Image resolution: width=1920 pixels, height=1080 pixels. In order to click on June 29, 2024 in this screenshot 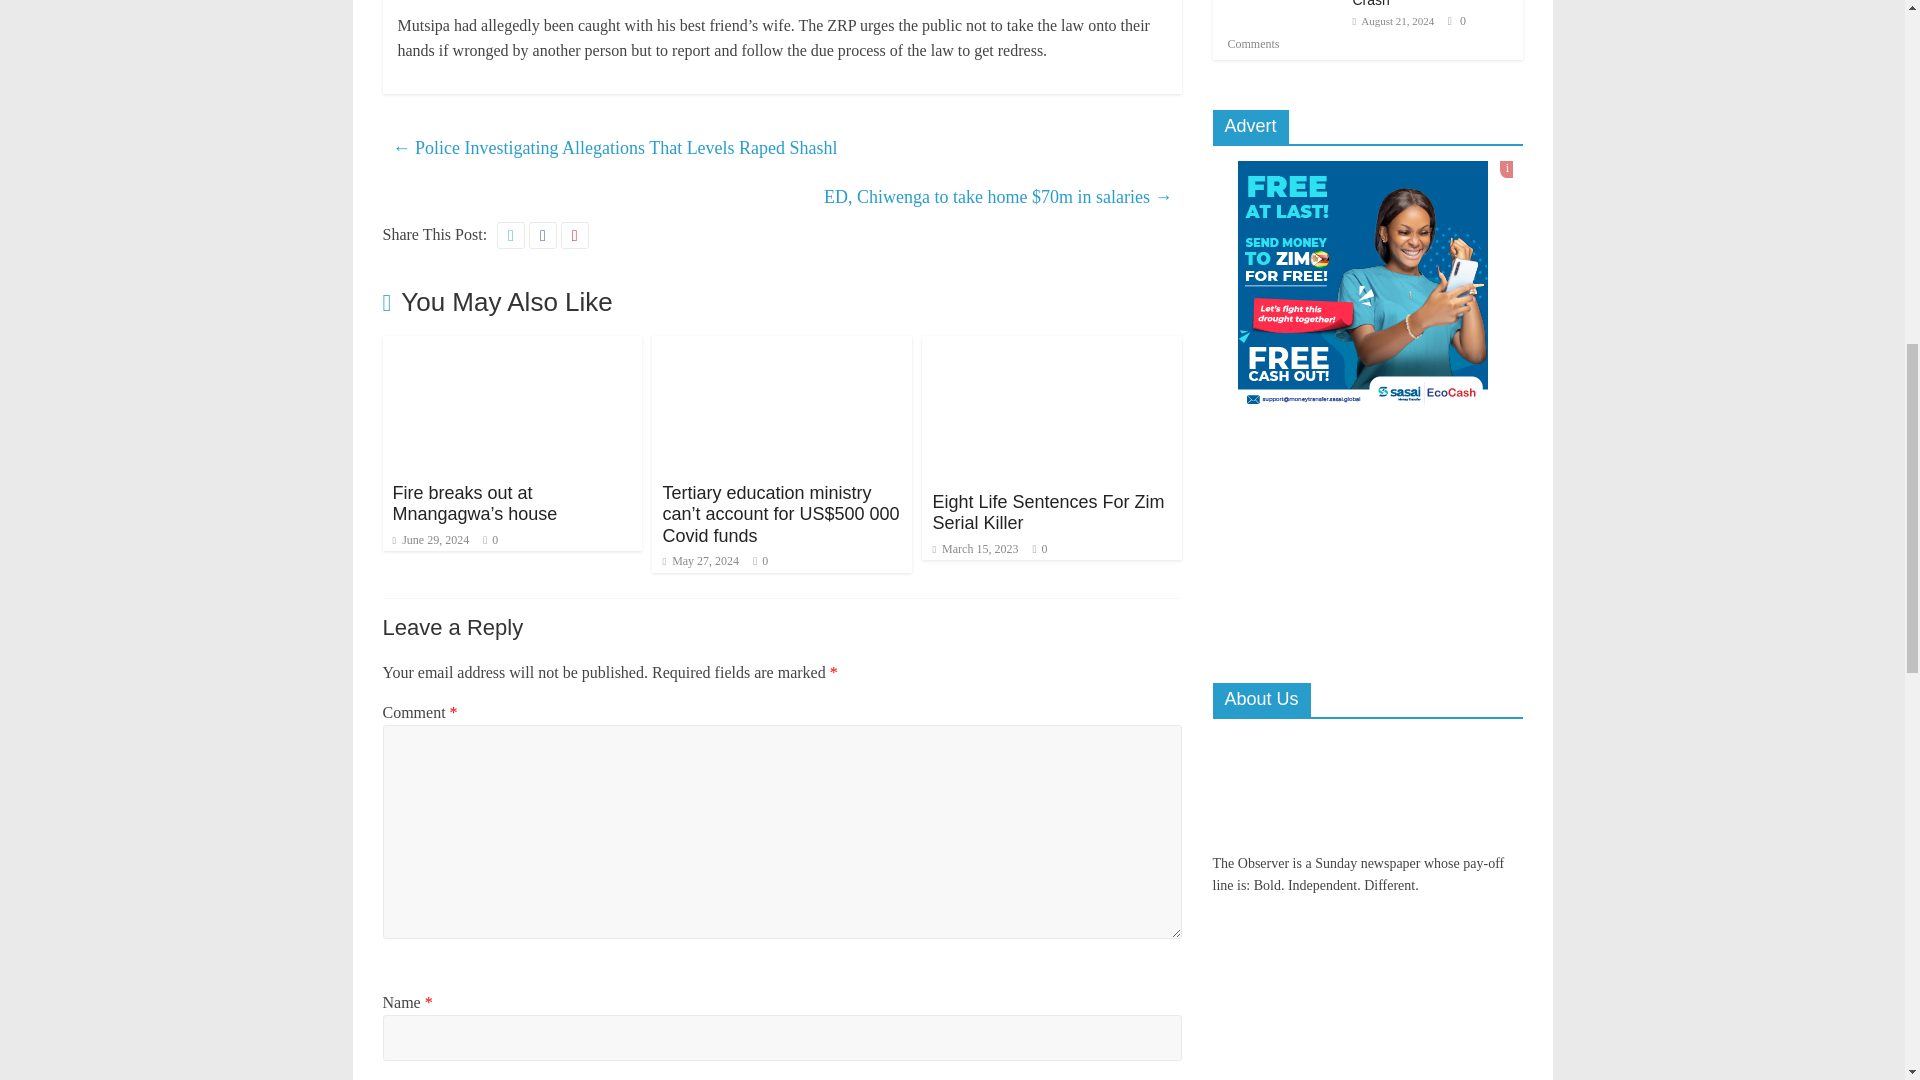, I will do `click(430, 540)`.